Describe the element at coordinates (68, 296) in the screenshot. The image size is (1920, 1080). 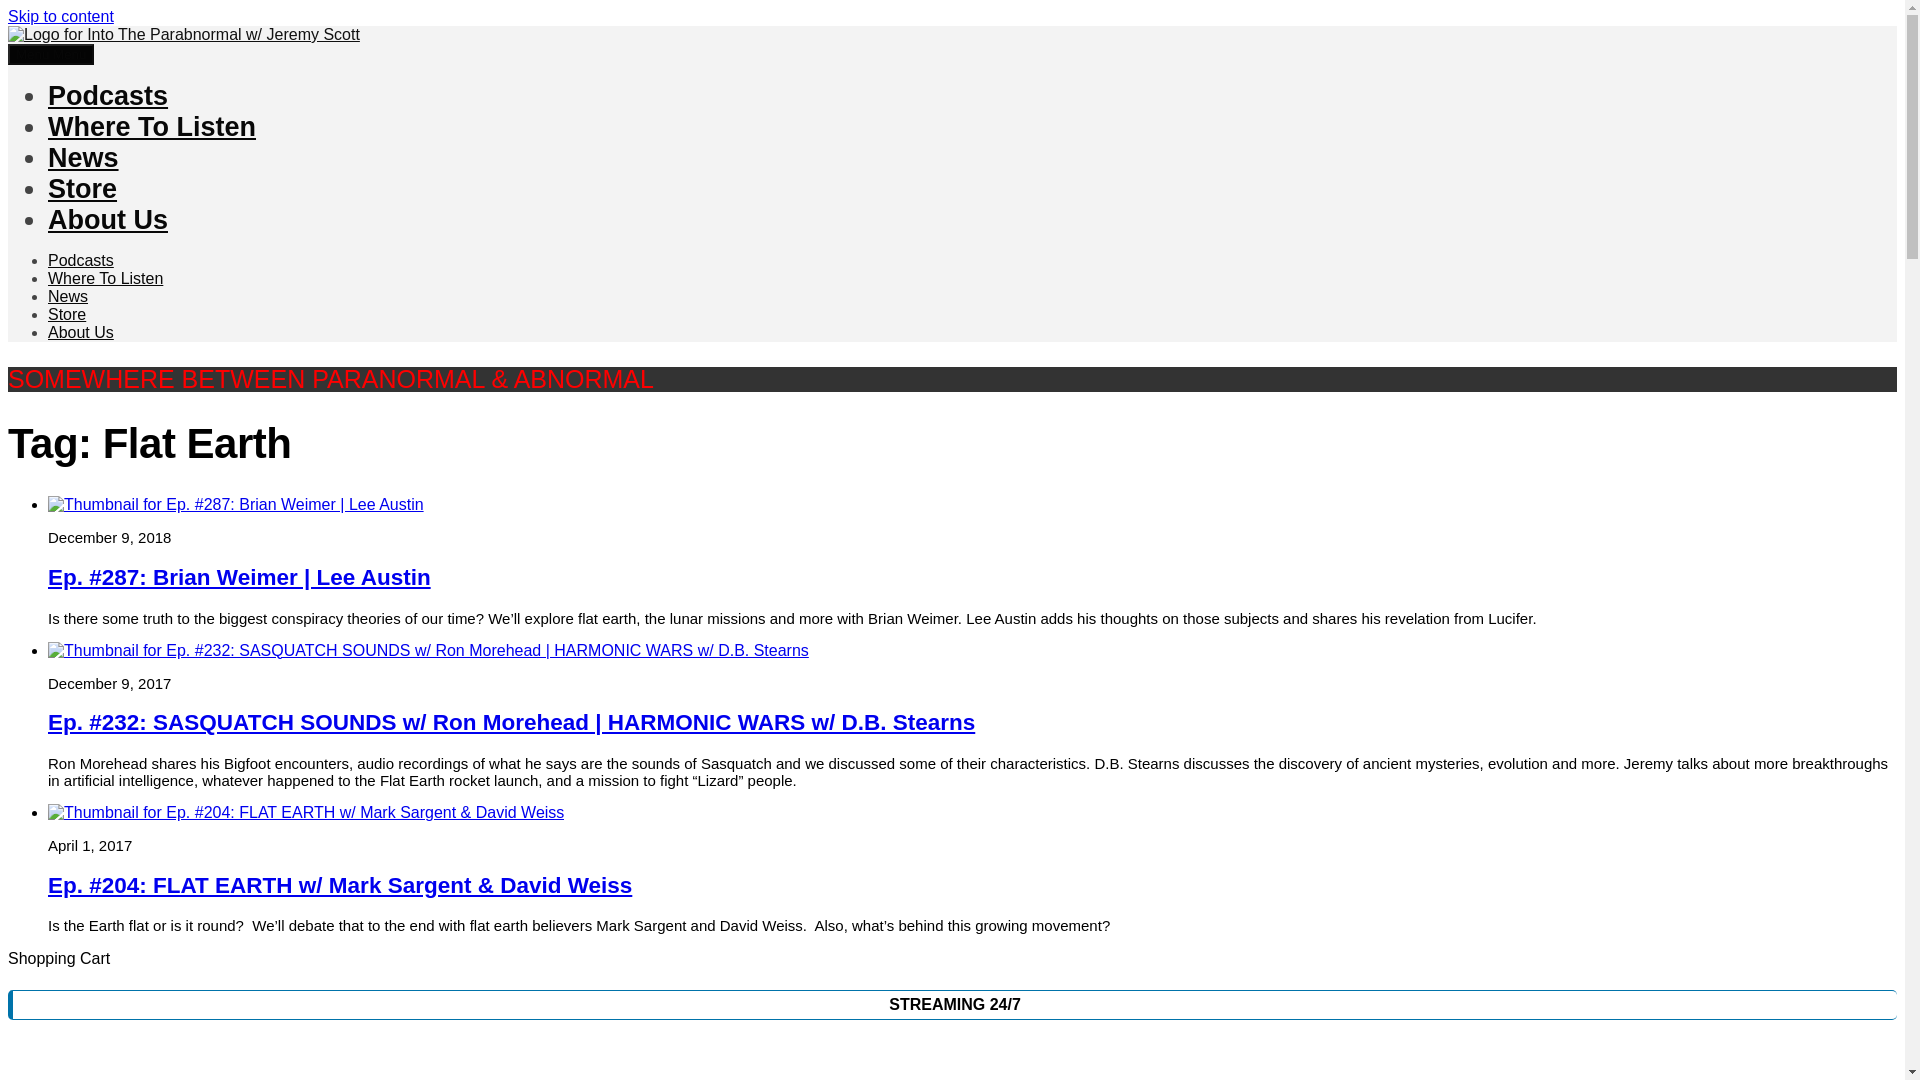
I see `News` at that location.